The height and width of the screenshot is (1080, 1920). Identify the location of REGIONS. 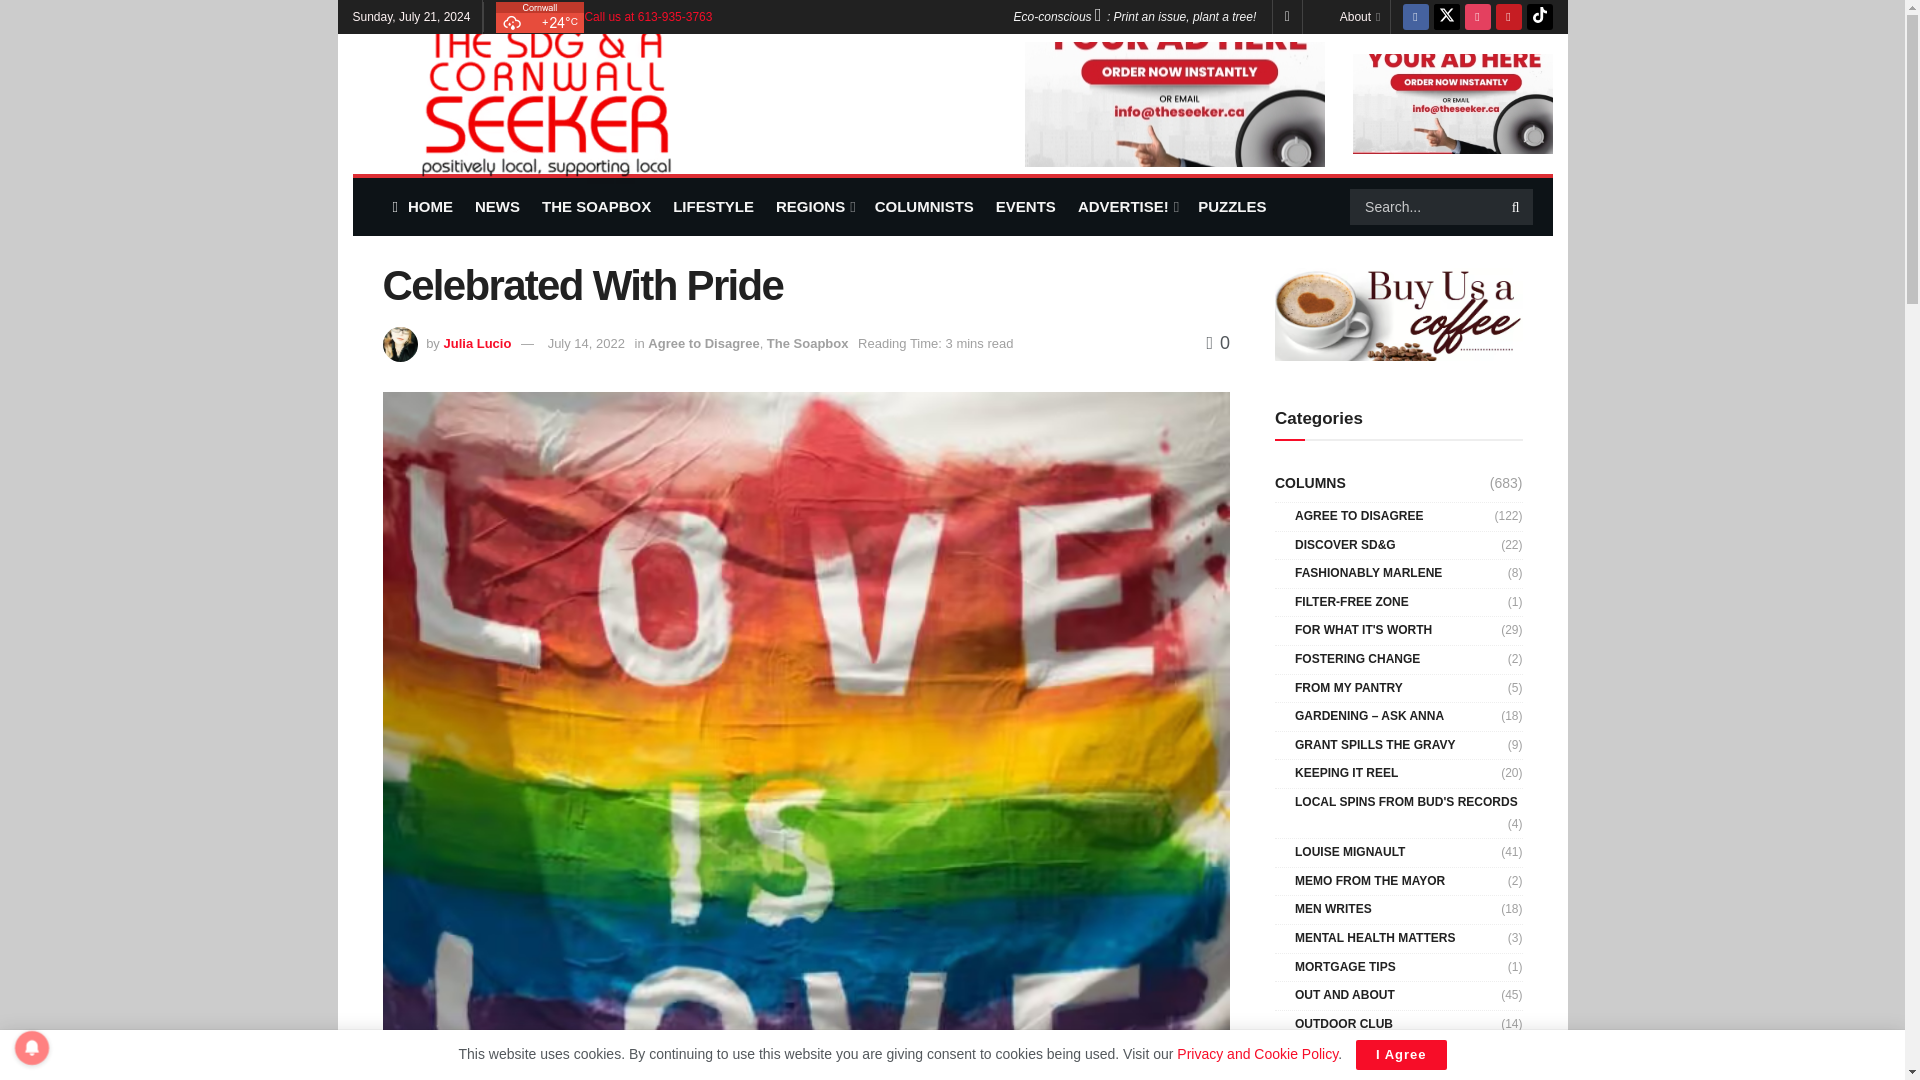
(814, 206).